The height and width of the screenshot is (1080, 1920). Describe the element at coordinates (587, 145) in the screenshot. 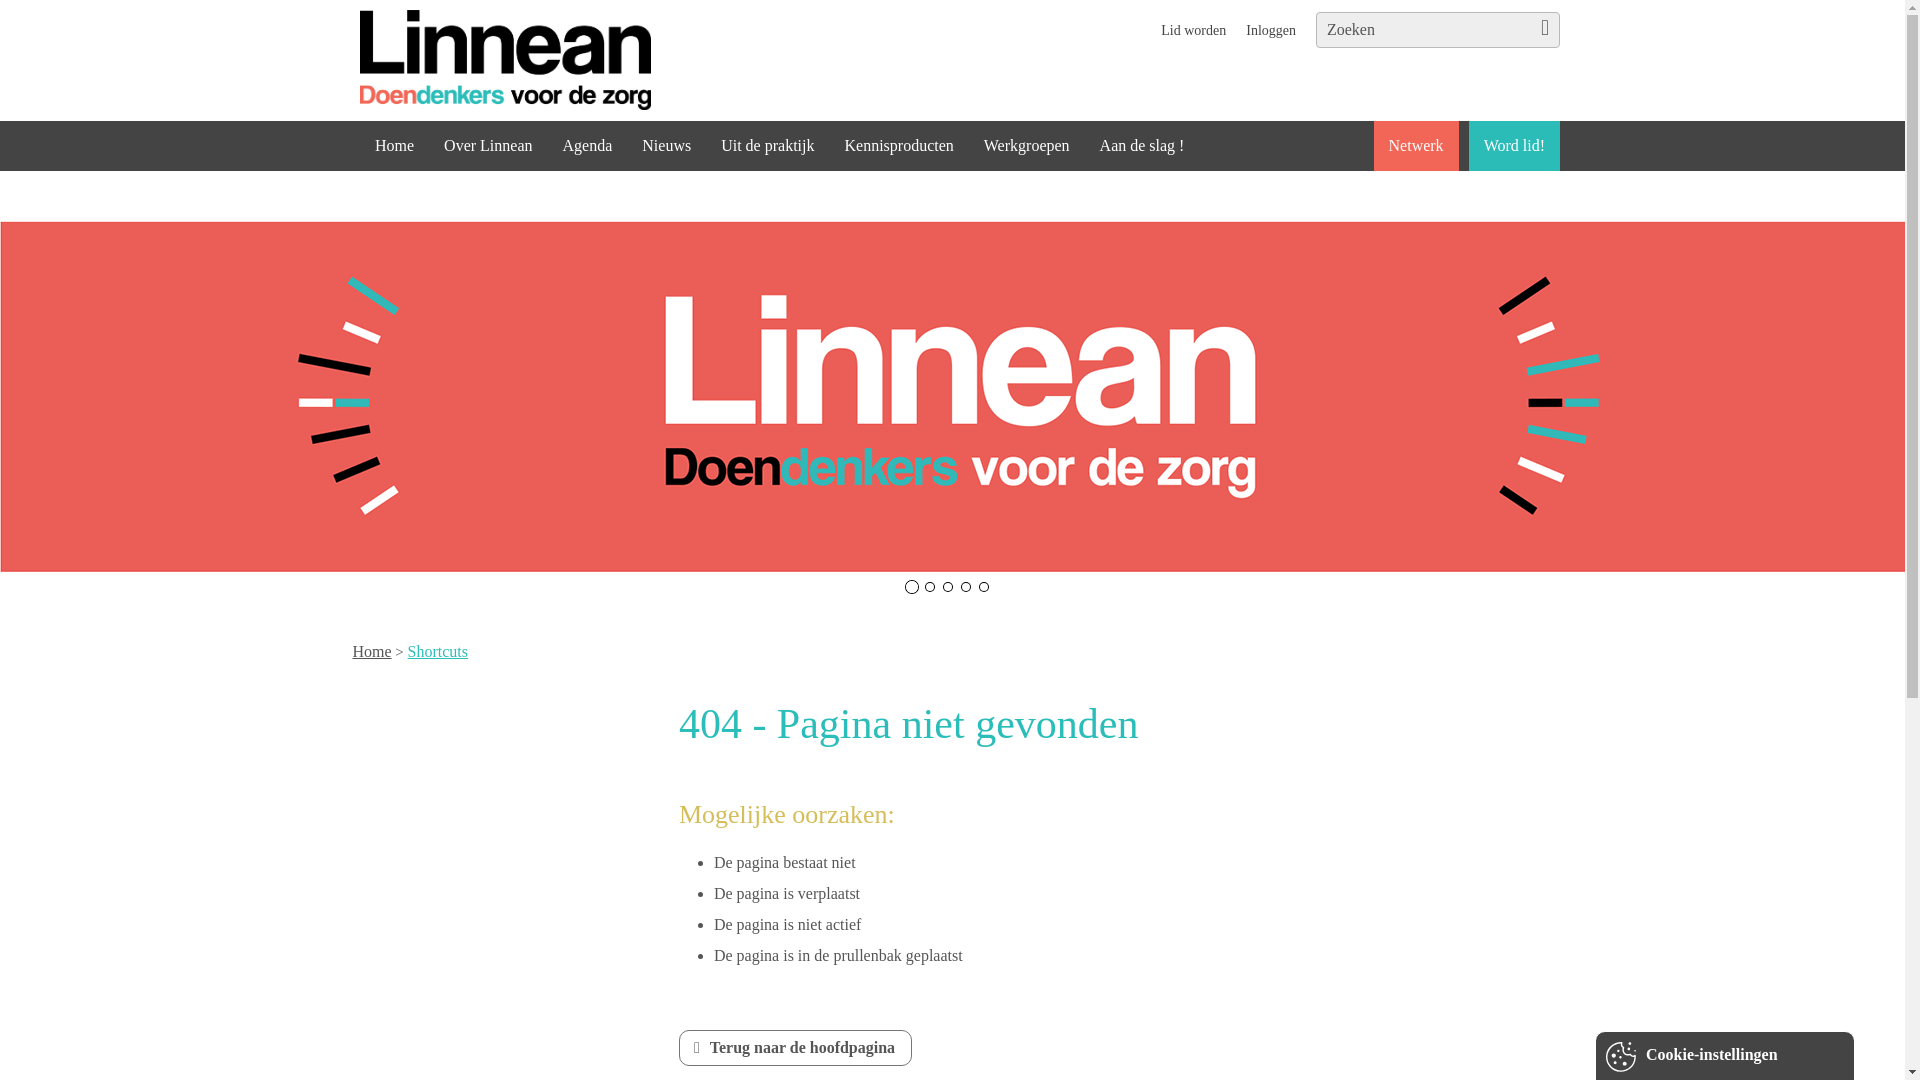

I see `Agenda` at that location.